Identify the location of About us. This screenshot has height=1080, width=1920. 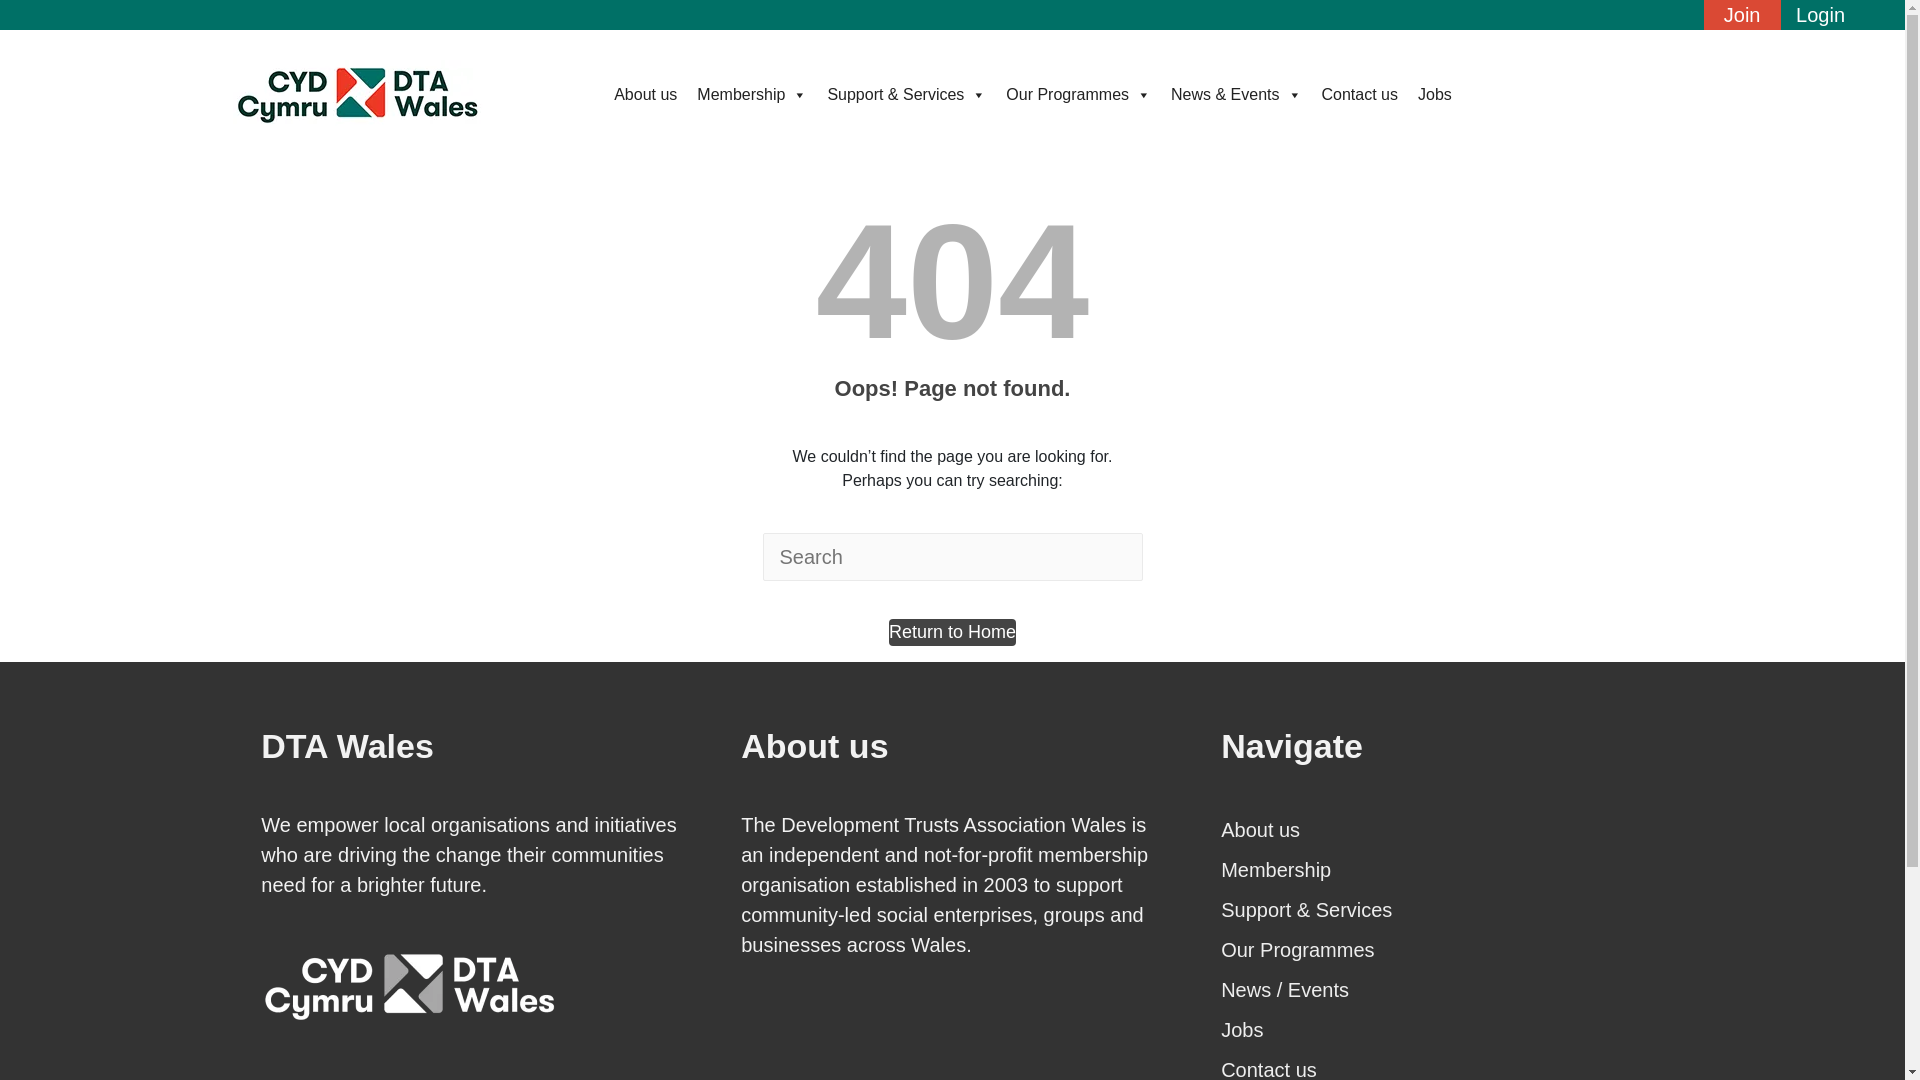
(1432, 830).